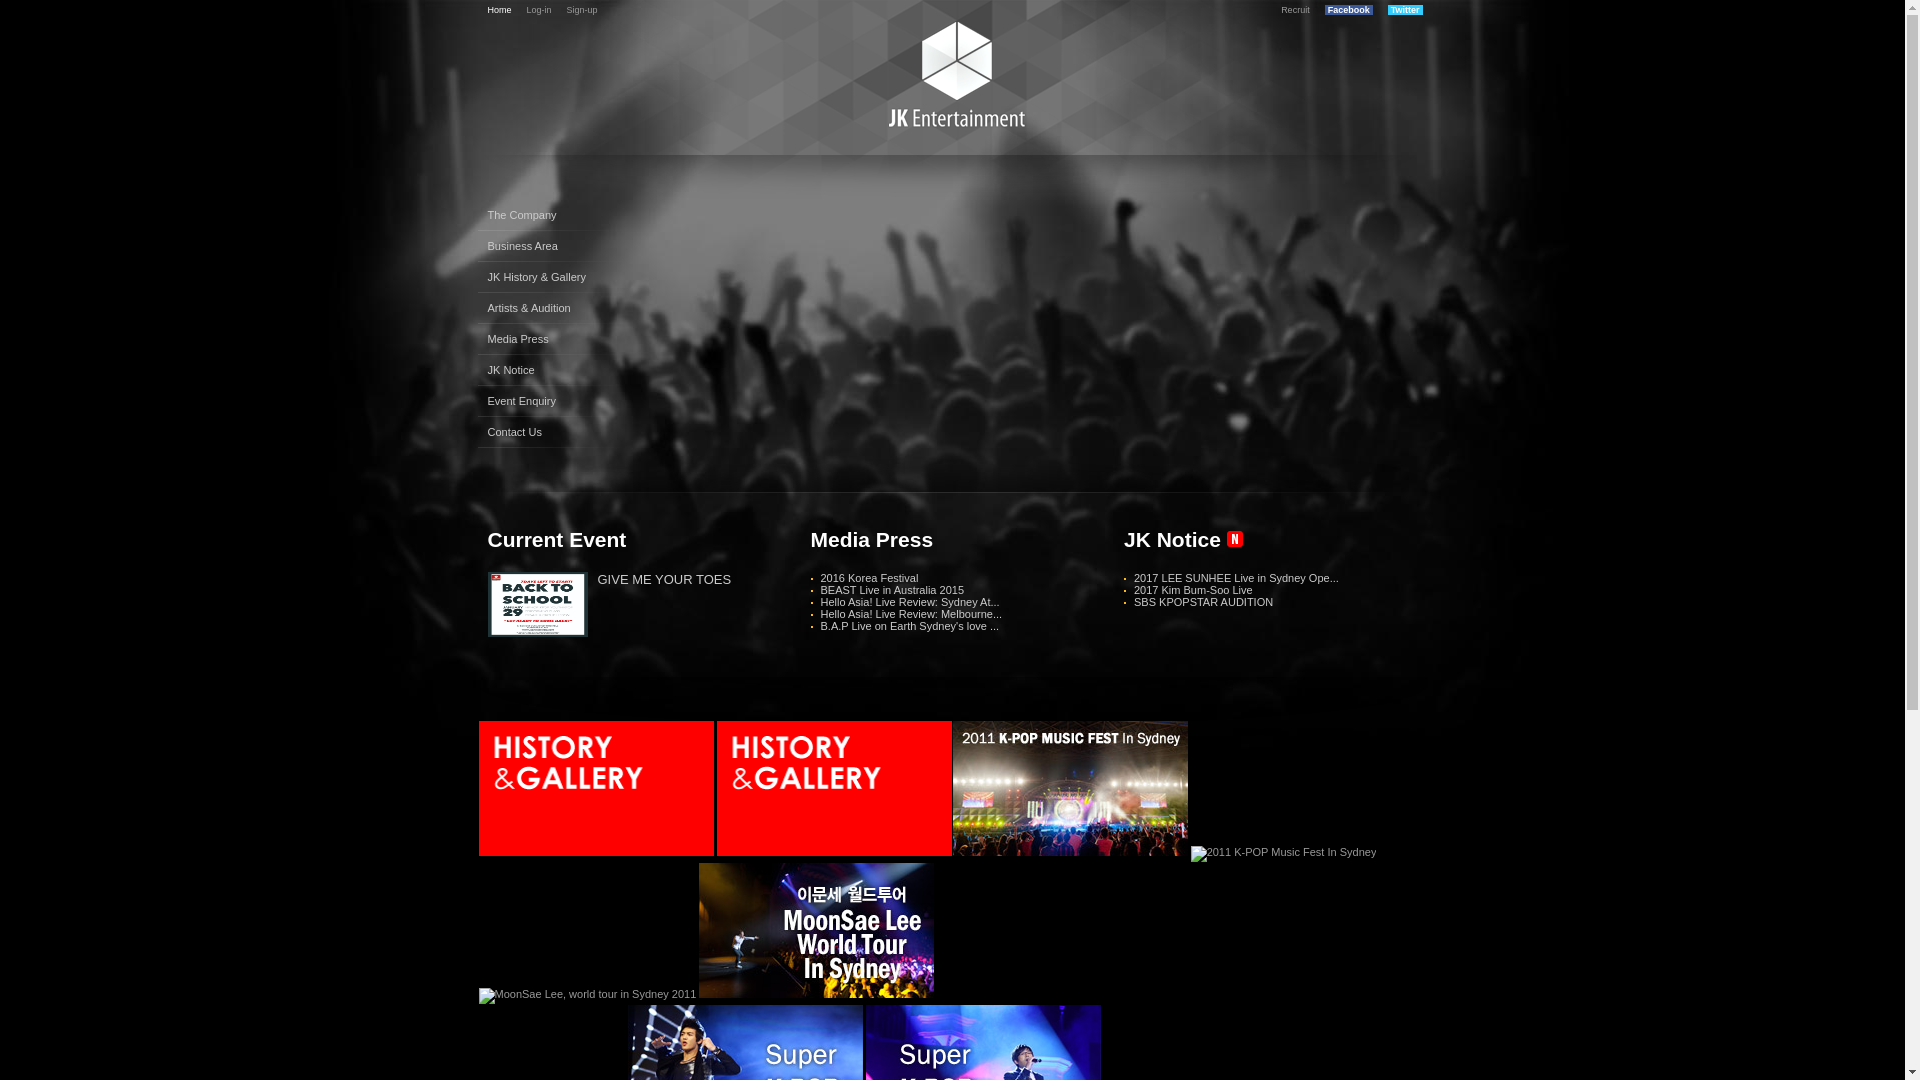  I want to click on Artists & Audition, so click(553, 308).